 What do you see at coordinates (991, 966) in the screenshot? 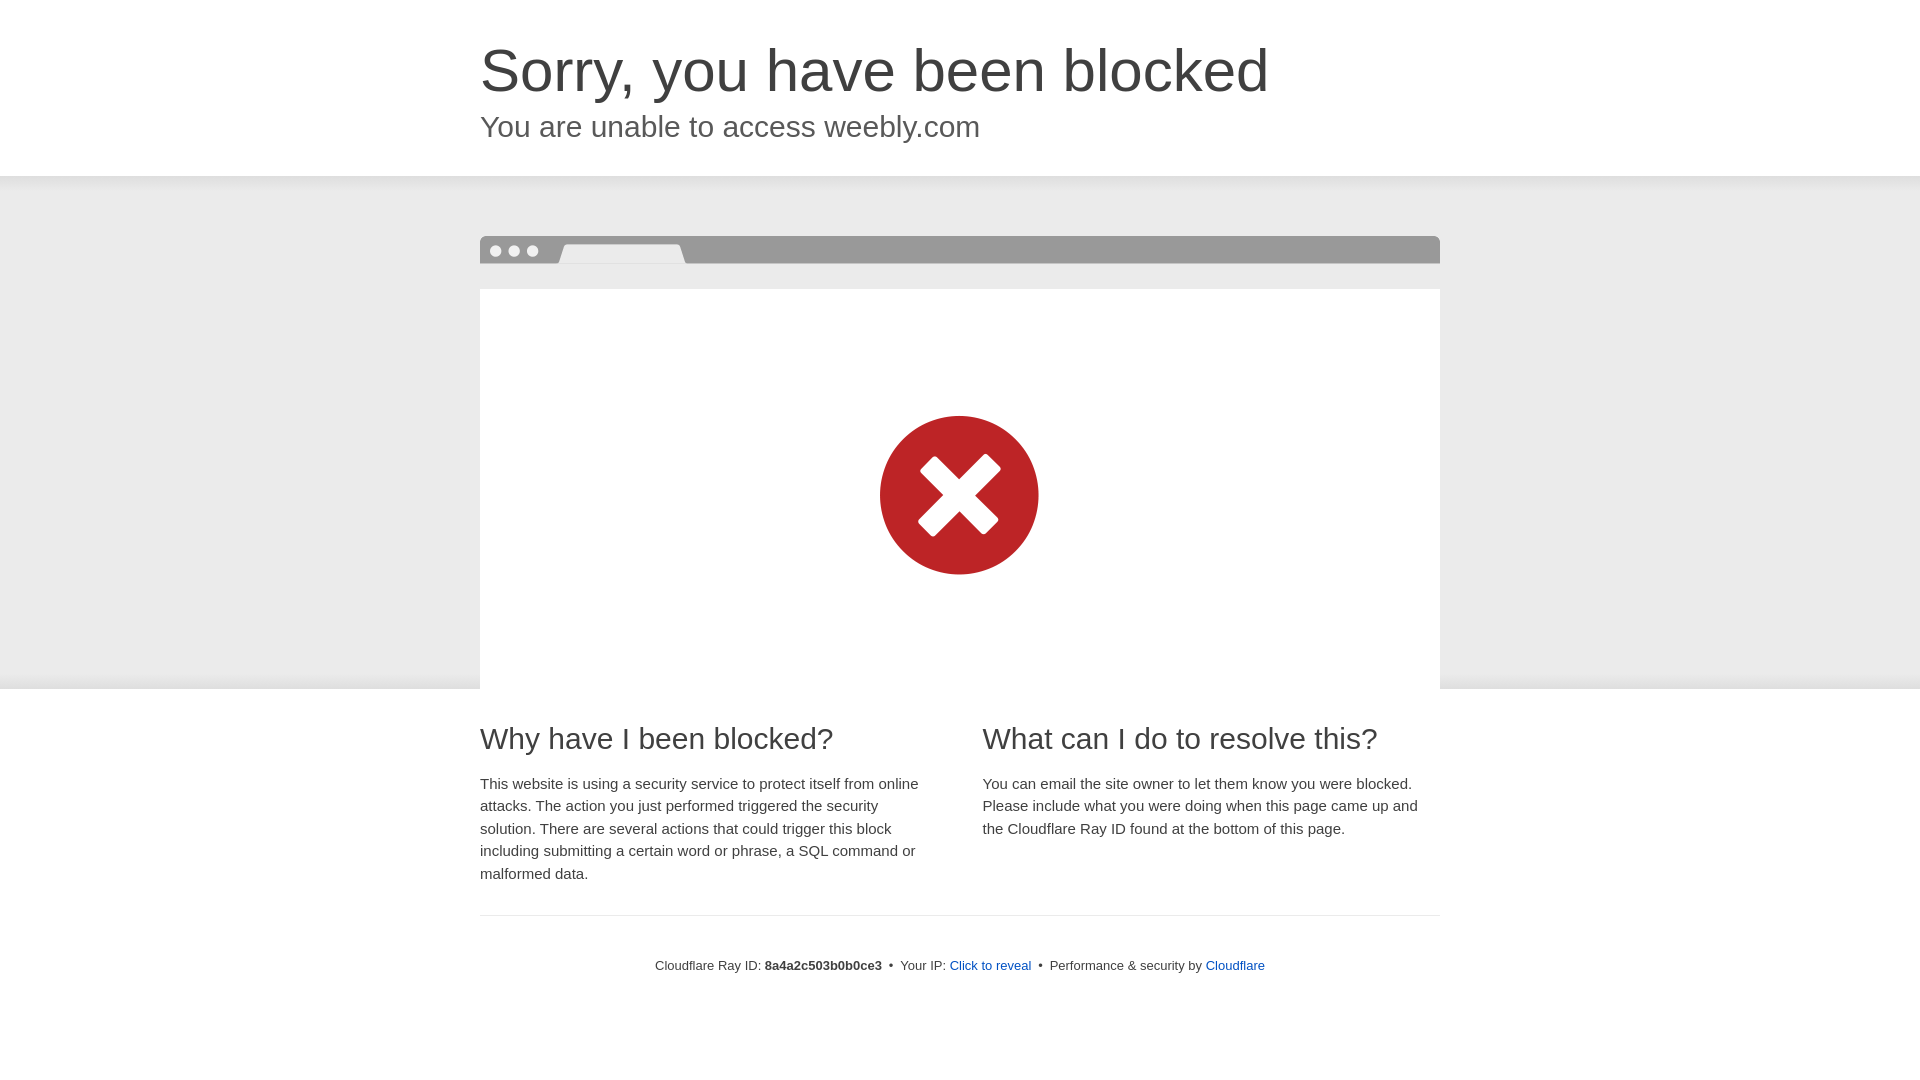
I see `Click to reveal` at bounding box center [991, 966].